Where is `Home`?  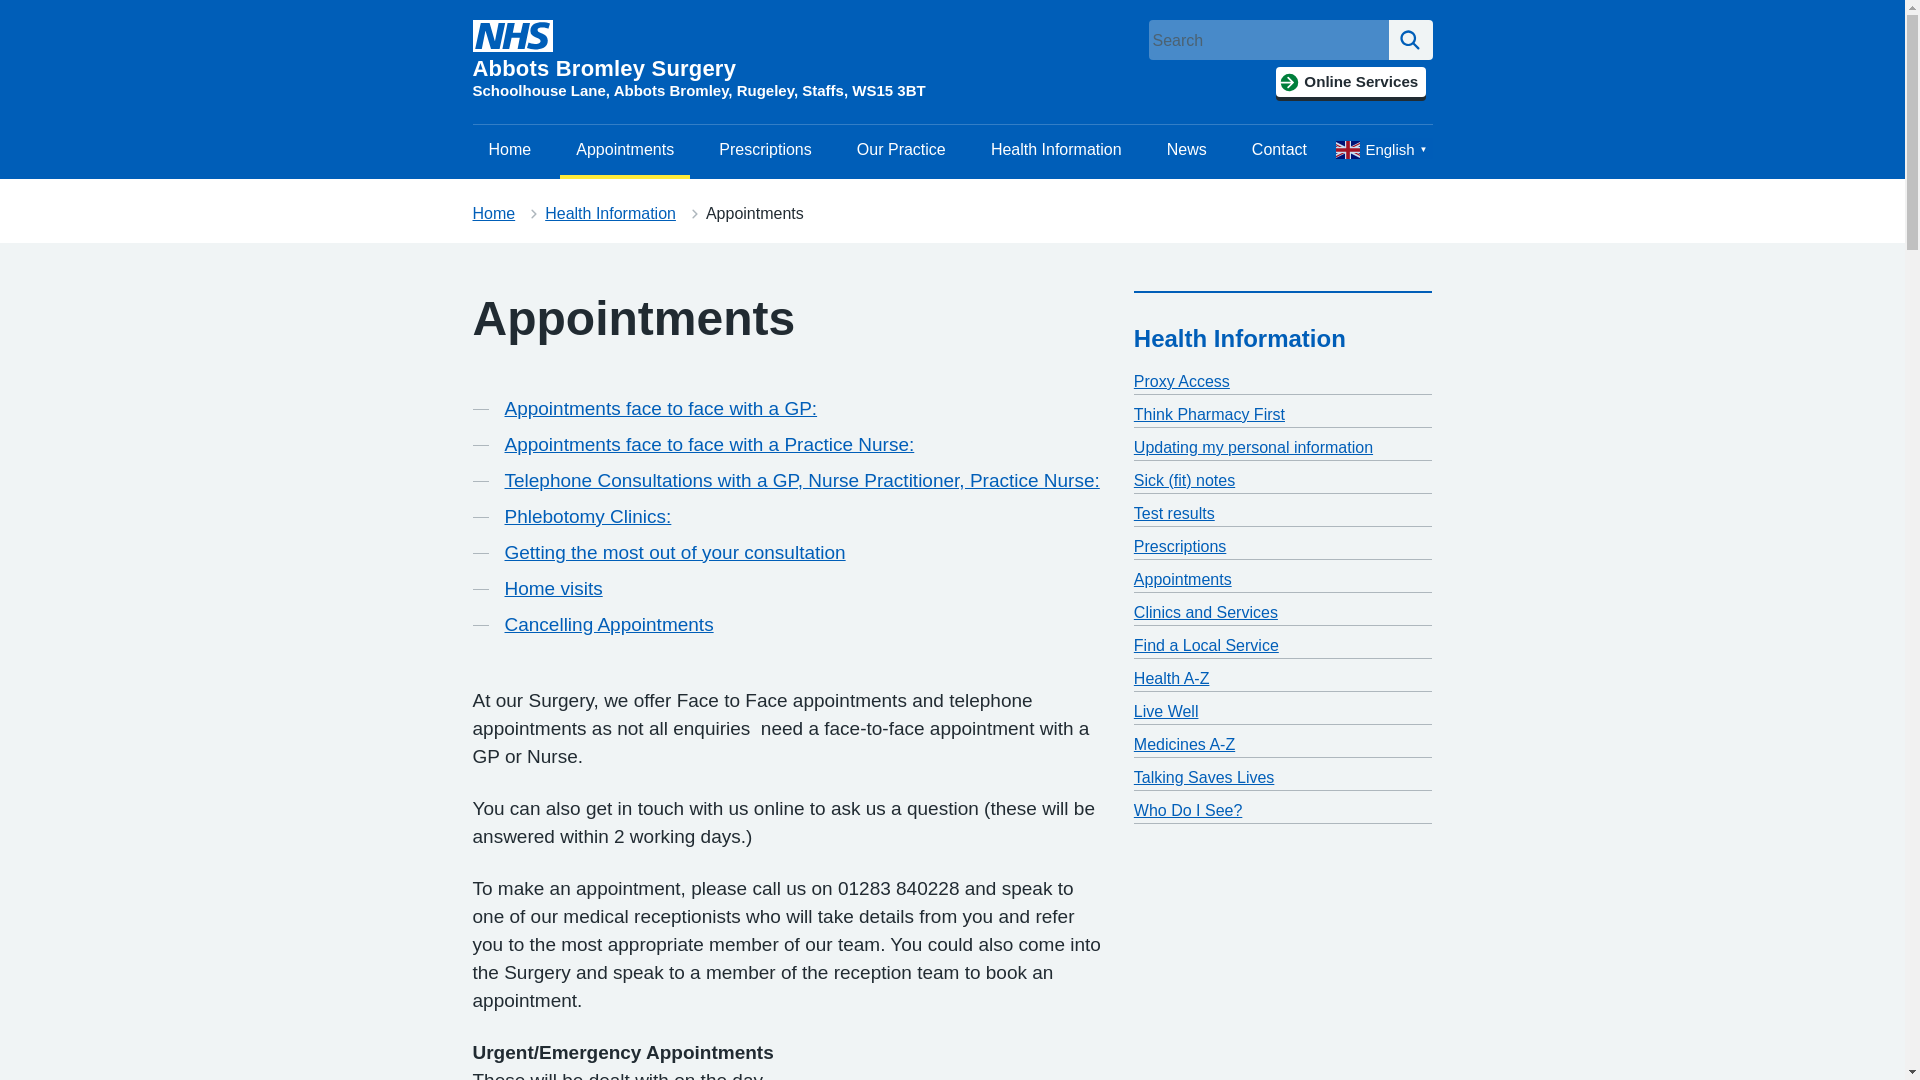 Home is located at coordinates (510, 150).